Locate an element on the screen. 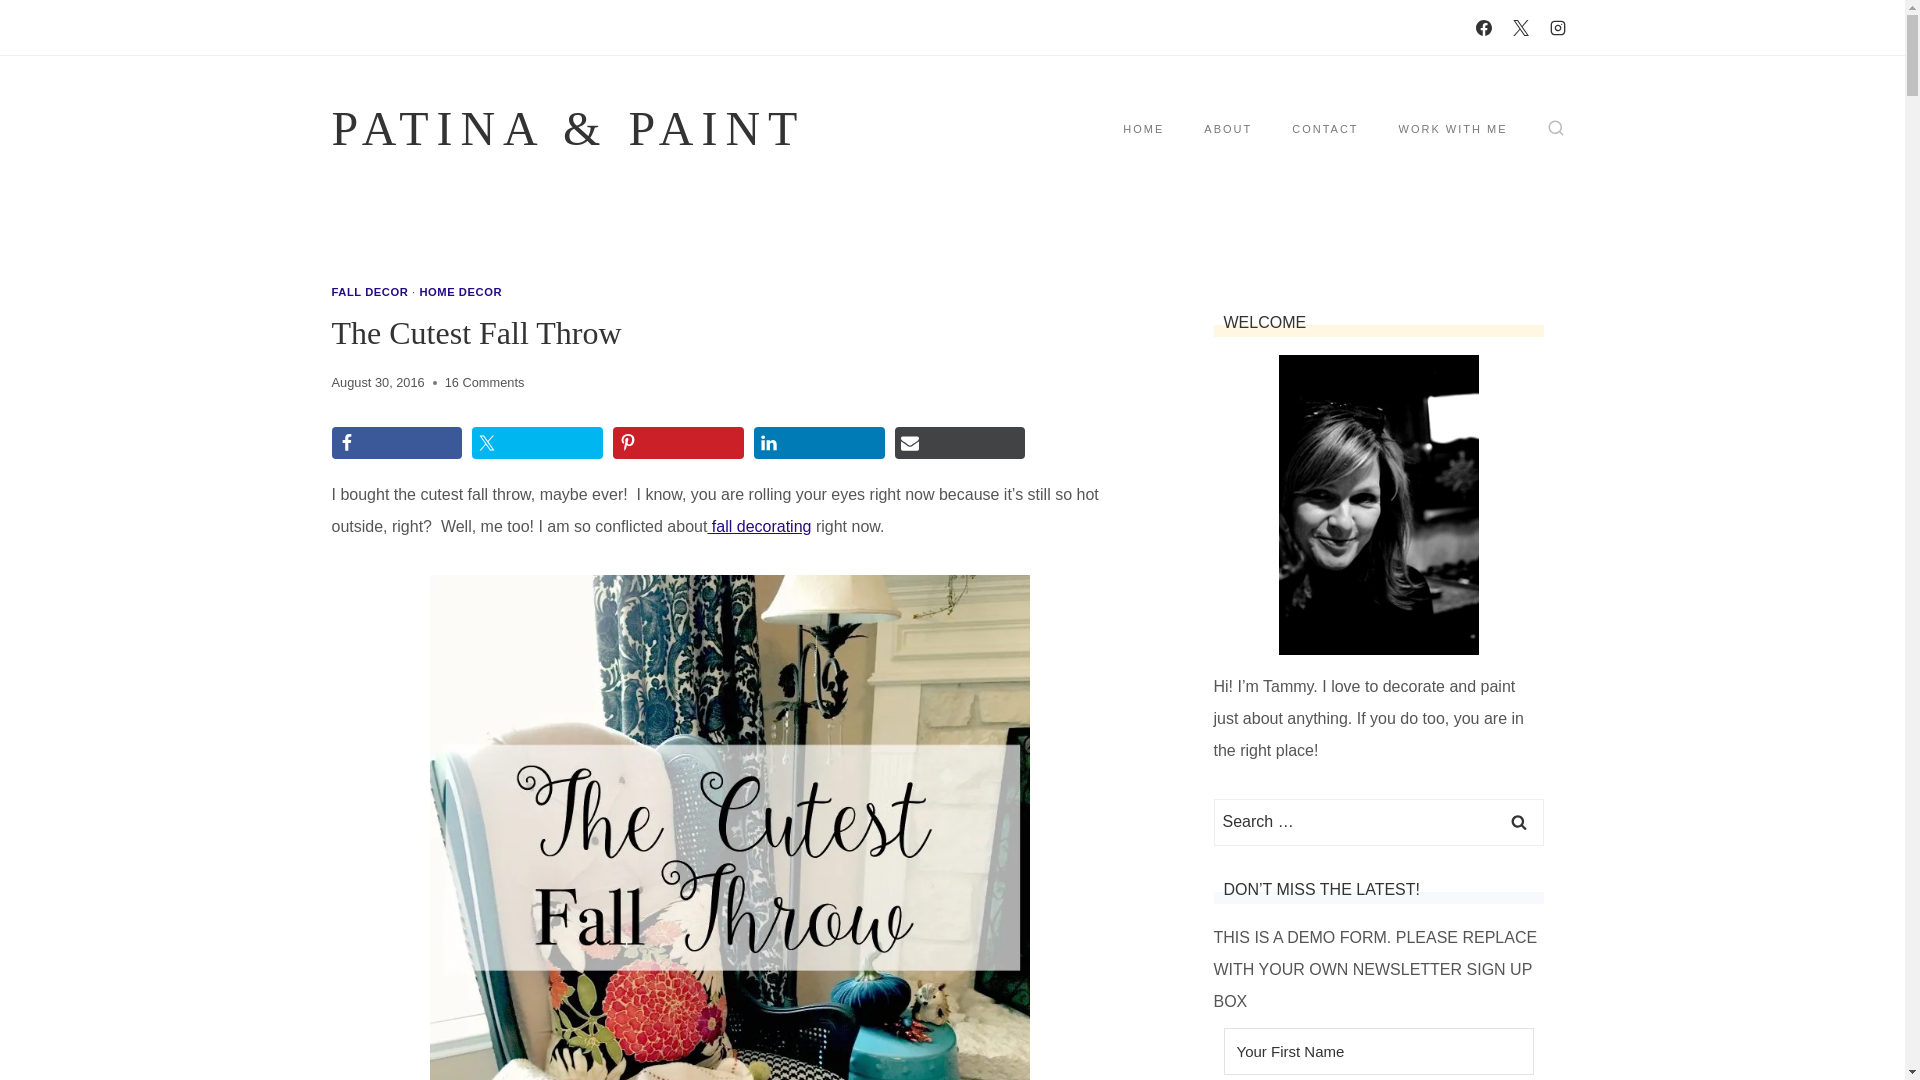 The width and height of the screenshot is (1920, 1080). CONTACT is located at coordinates (1324, 128).